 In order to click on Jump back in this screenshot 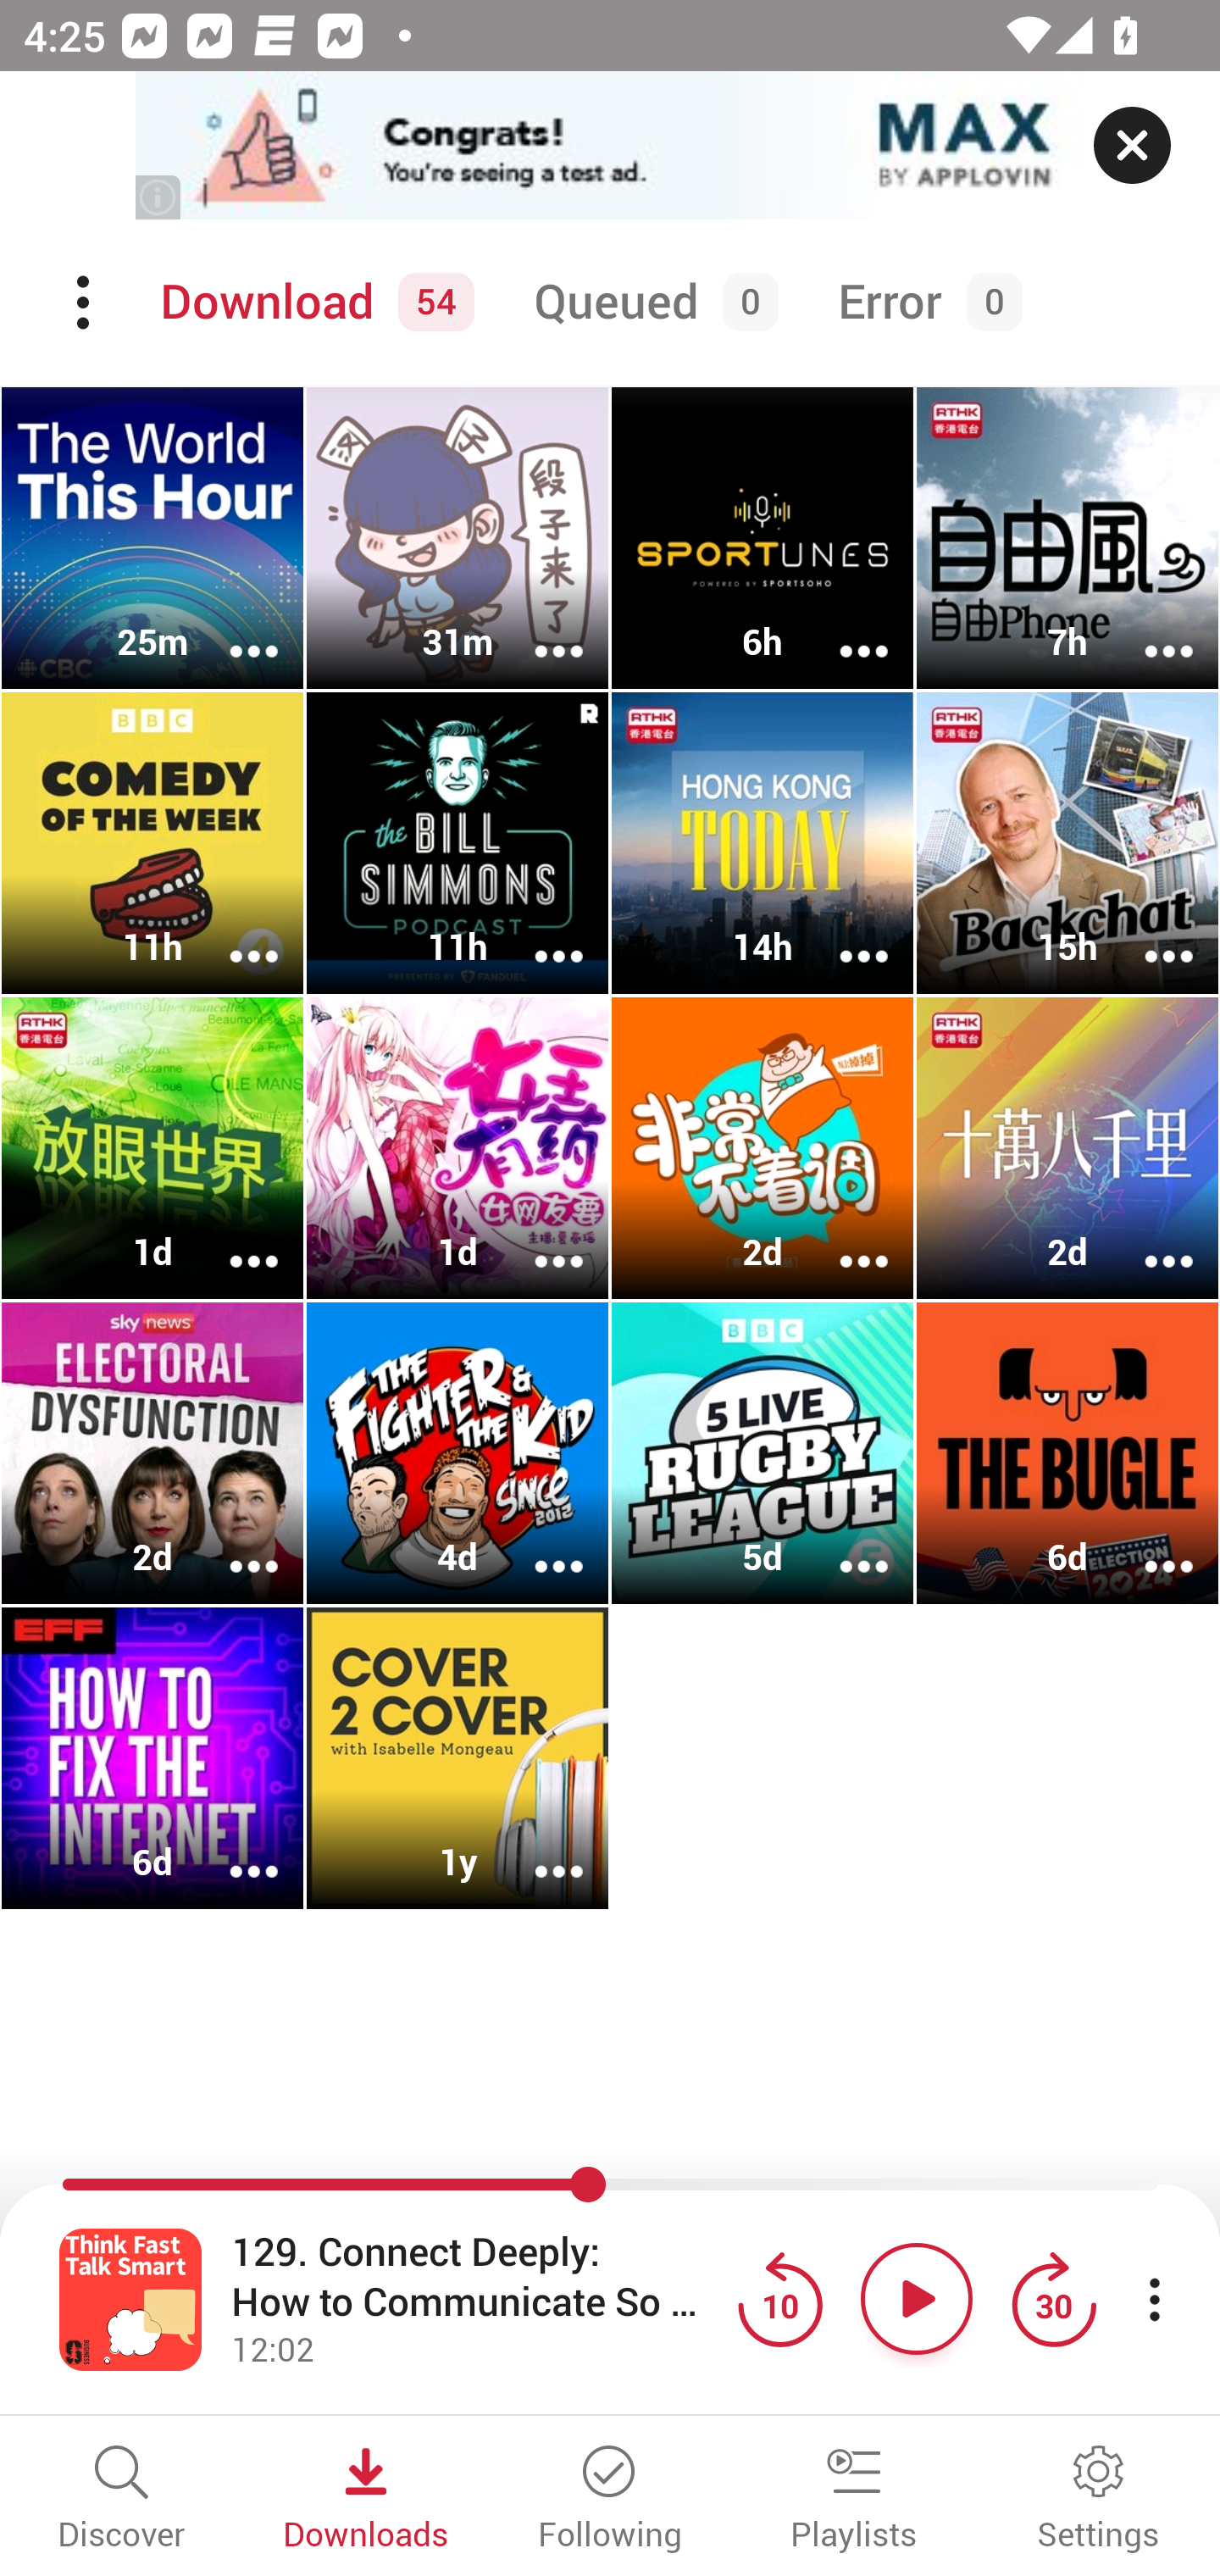, I will do `click(779, 2298)`.